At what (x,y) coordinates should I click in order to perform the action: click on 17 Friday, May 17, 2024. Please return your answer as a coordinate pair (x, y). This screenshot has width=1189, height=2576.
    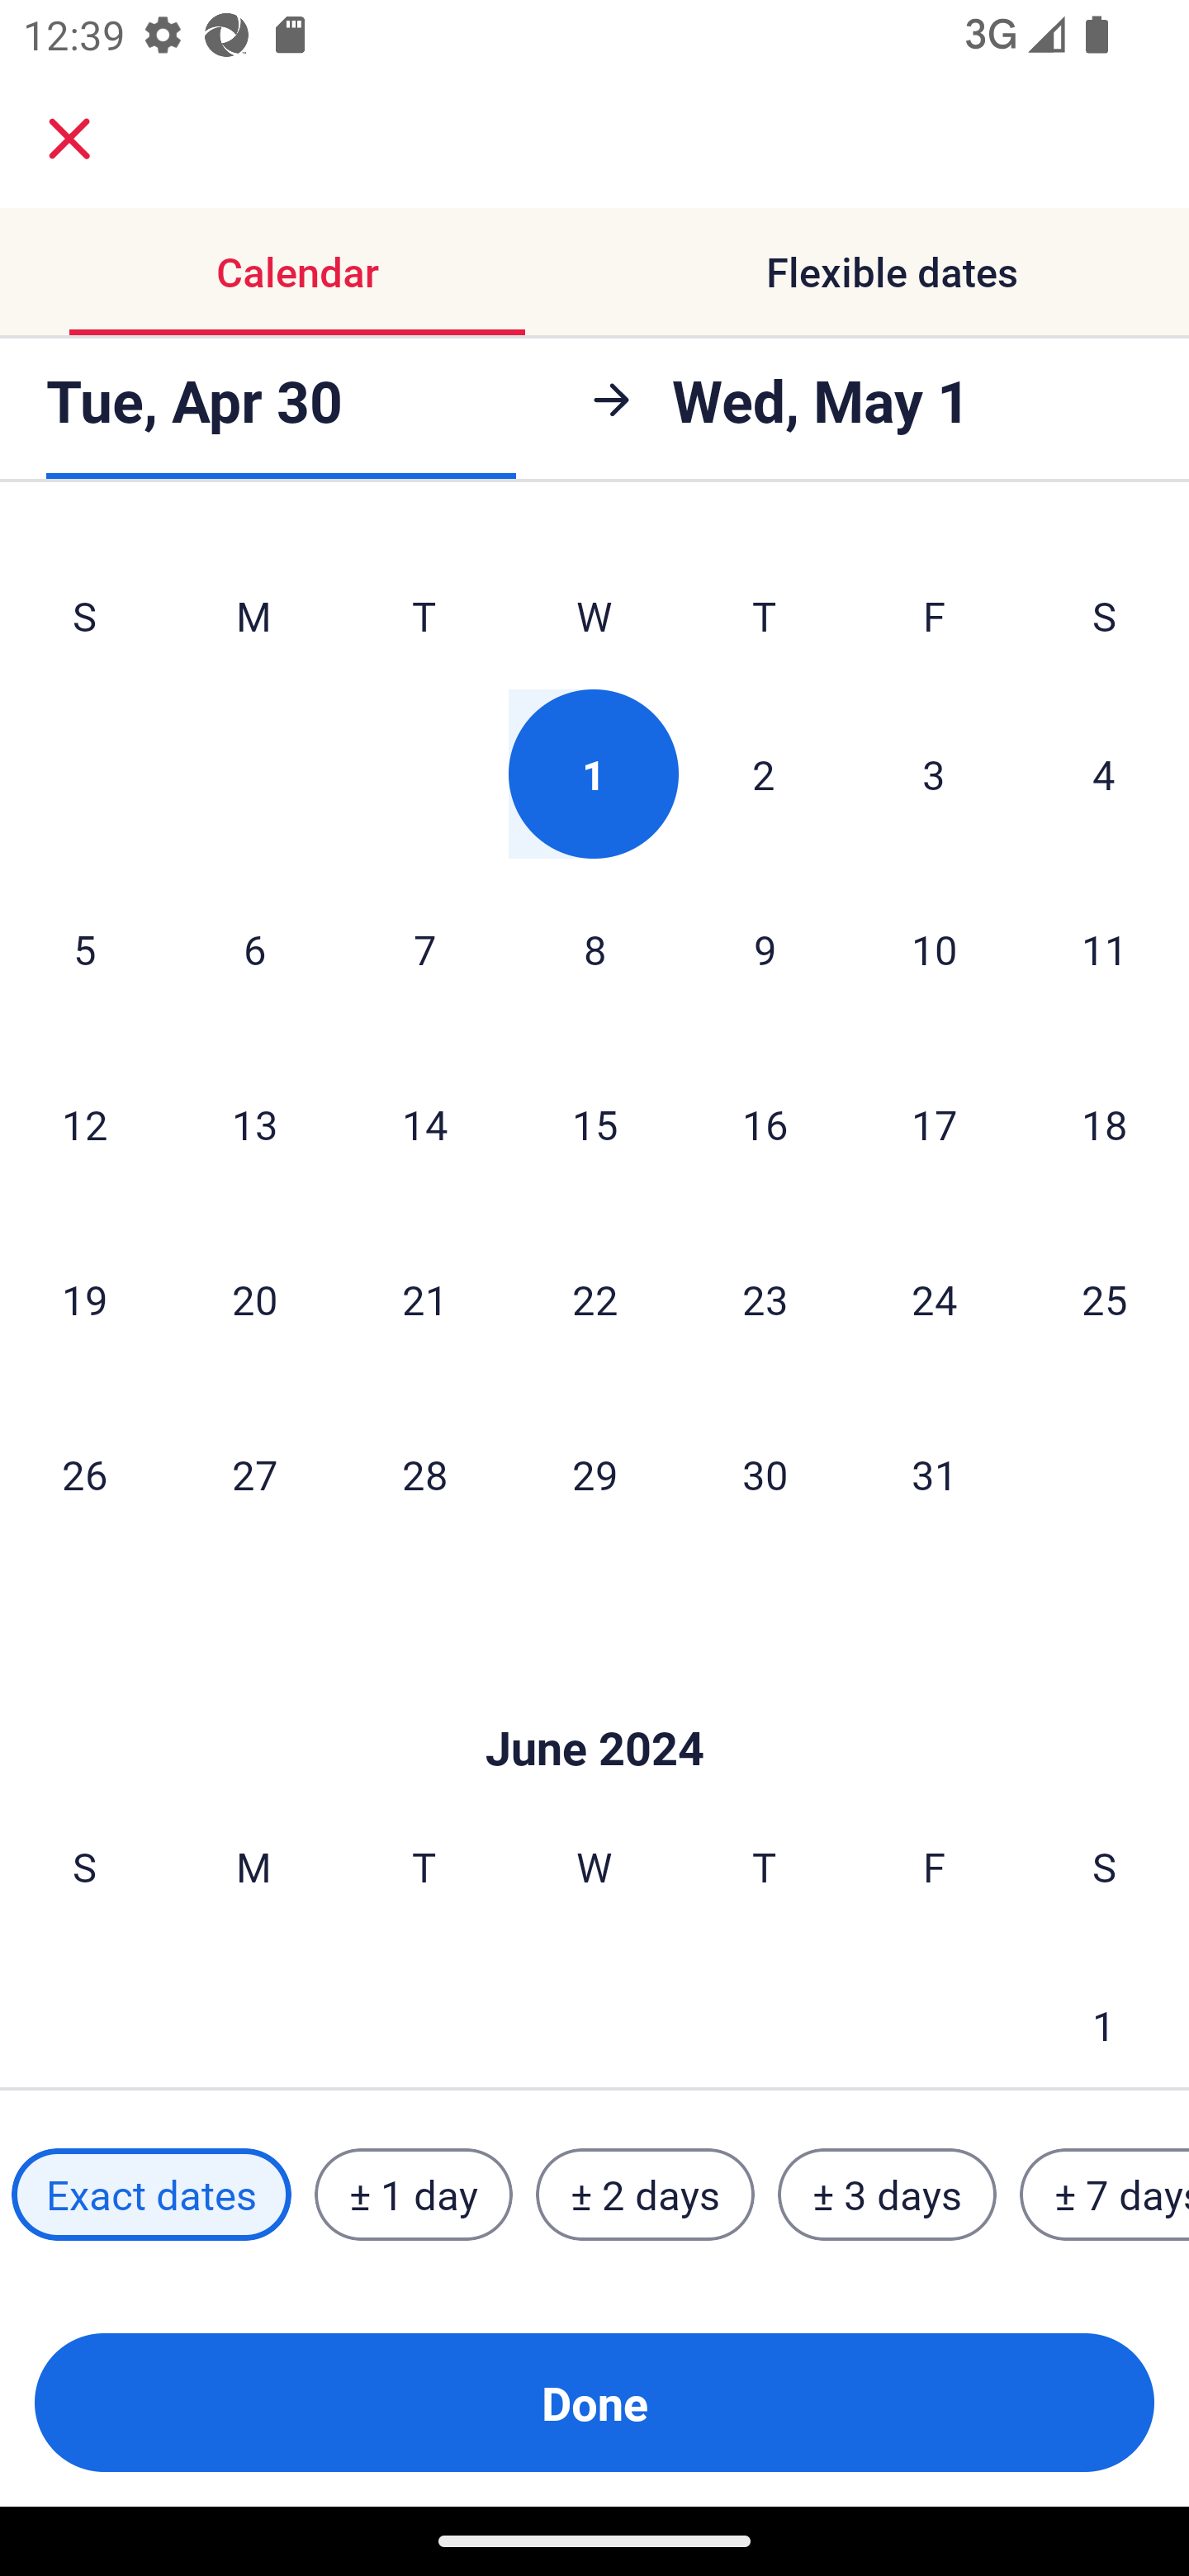
    Looking at the image, I should click on (935, 1125).